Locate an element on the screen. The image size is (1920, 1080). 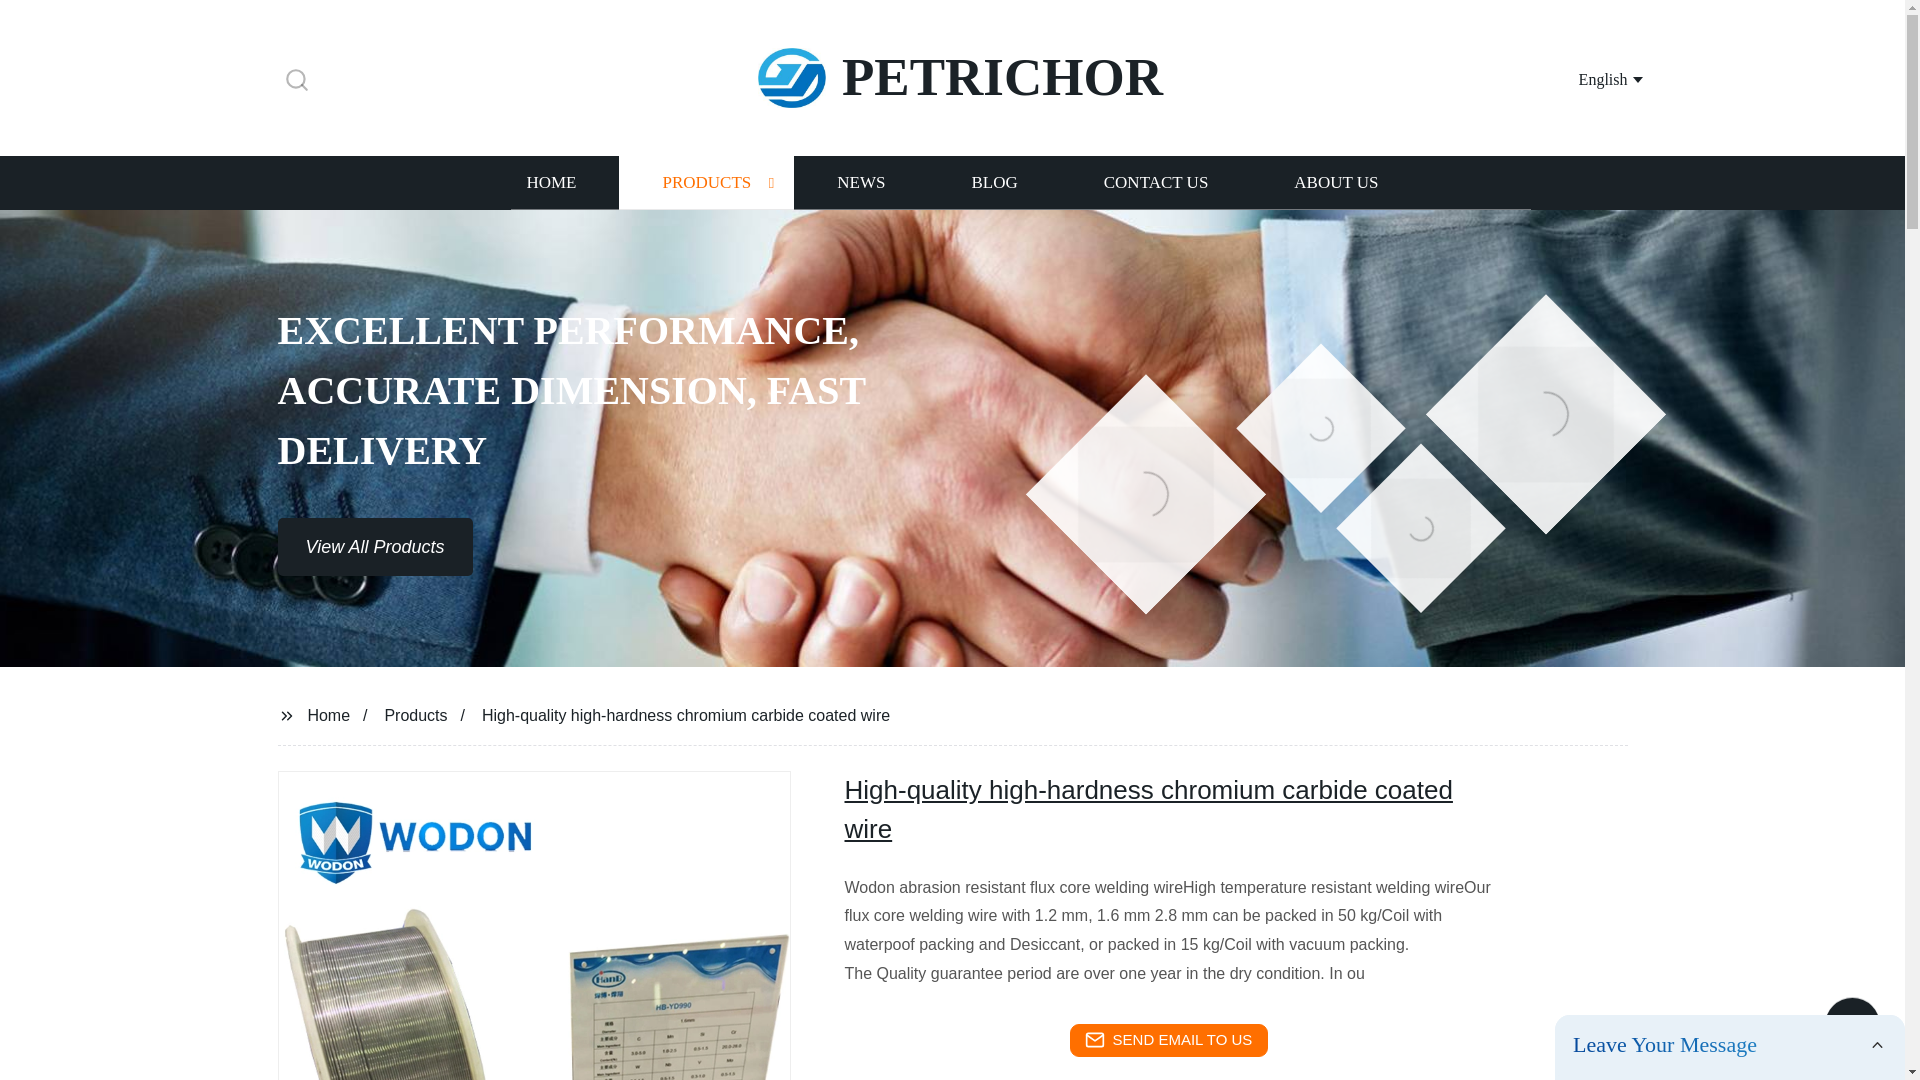
CONTACT US is located at coordinates (1156, 182).